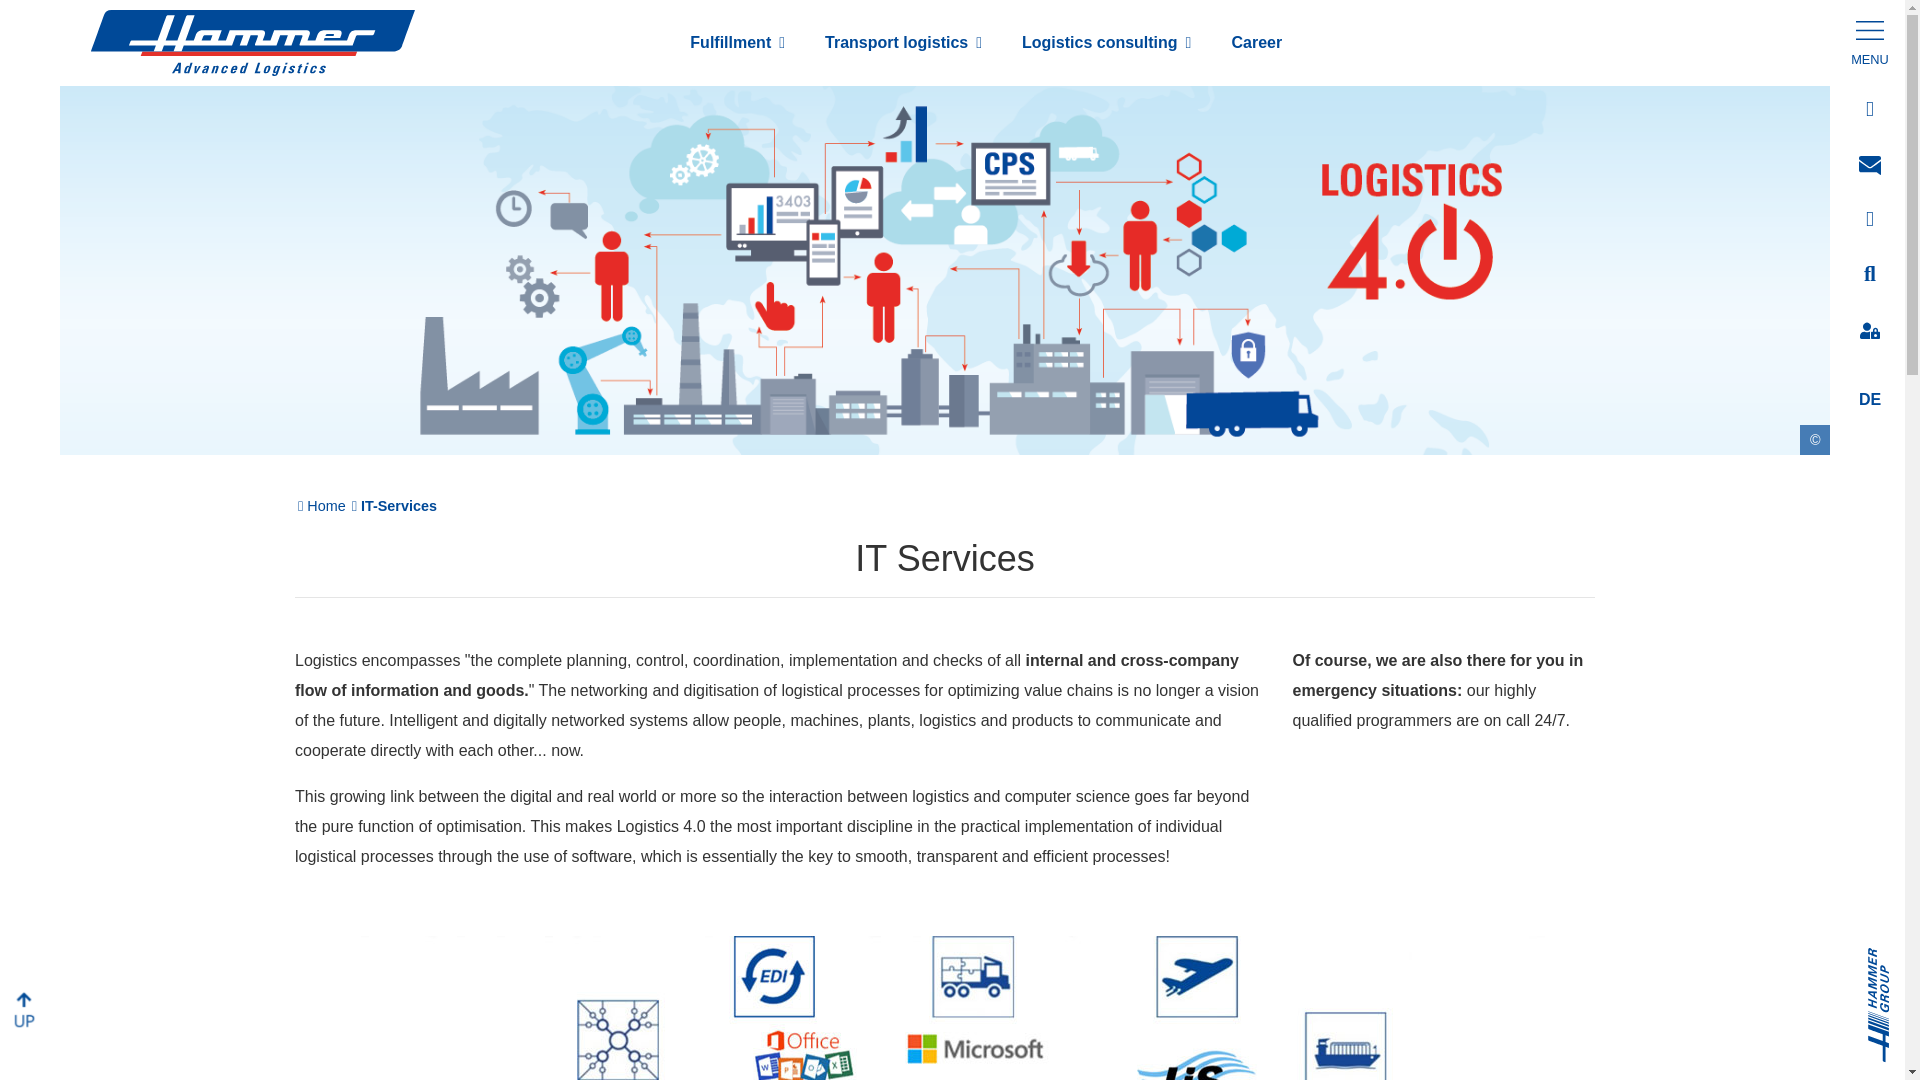 The image size is (1920, 1080). I want to click on Home, so click(327, 506).